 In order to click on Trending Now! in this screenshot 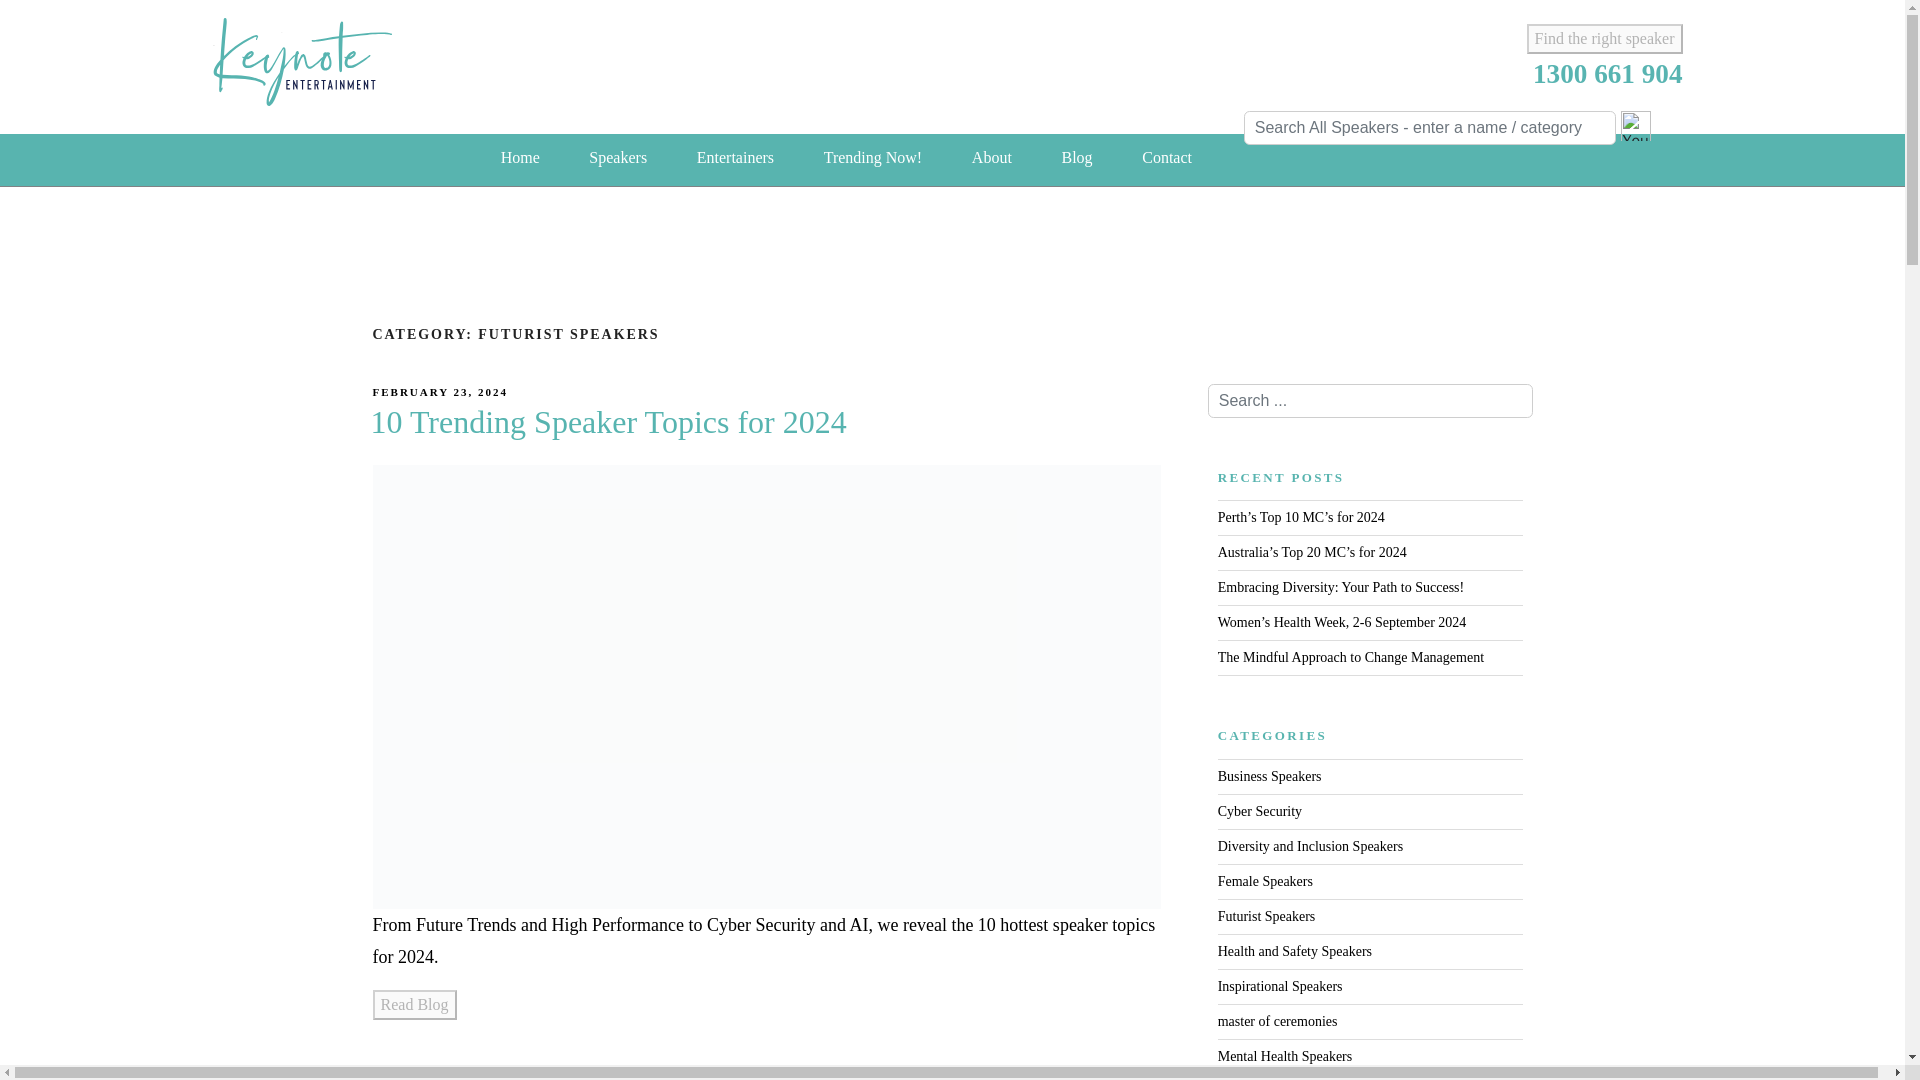, I will do `click(873, 157)`.